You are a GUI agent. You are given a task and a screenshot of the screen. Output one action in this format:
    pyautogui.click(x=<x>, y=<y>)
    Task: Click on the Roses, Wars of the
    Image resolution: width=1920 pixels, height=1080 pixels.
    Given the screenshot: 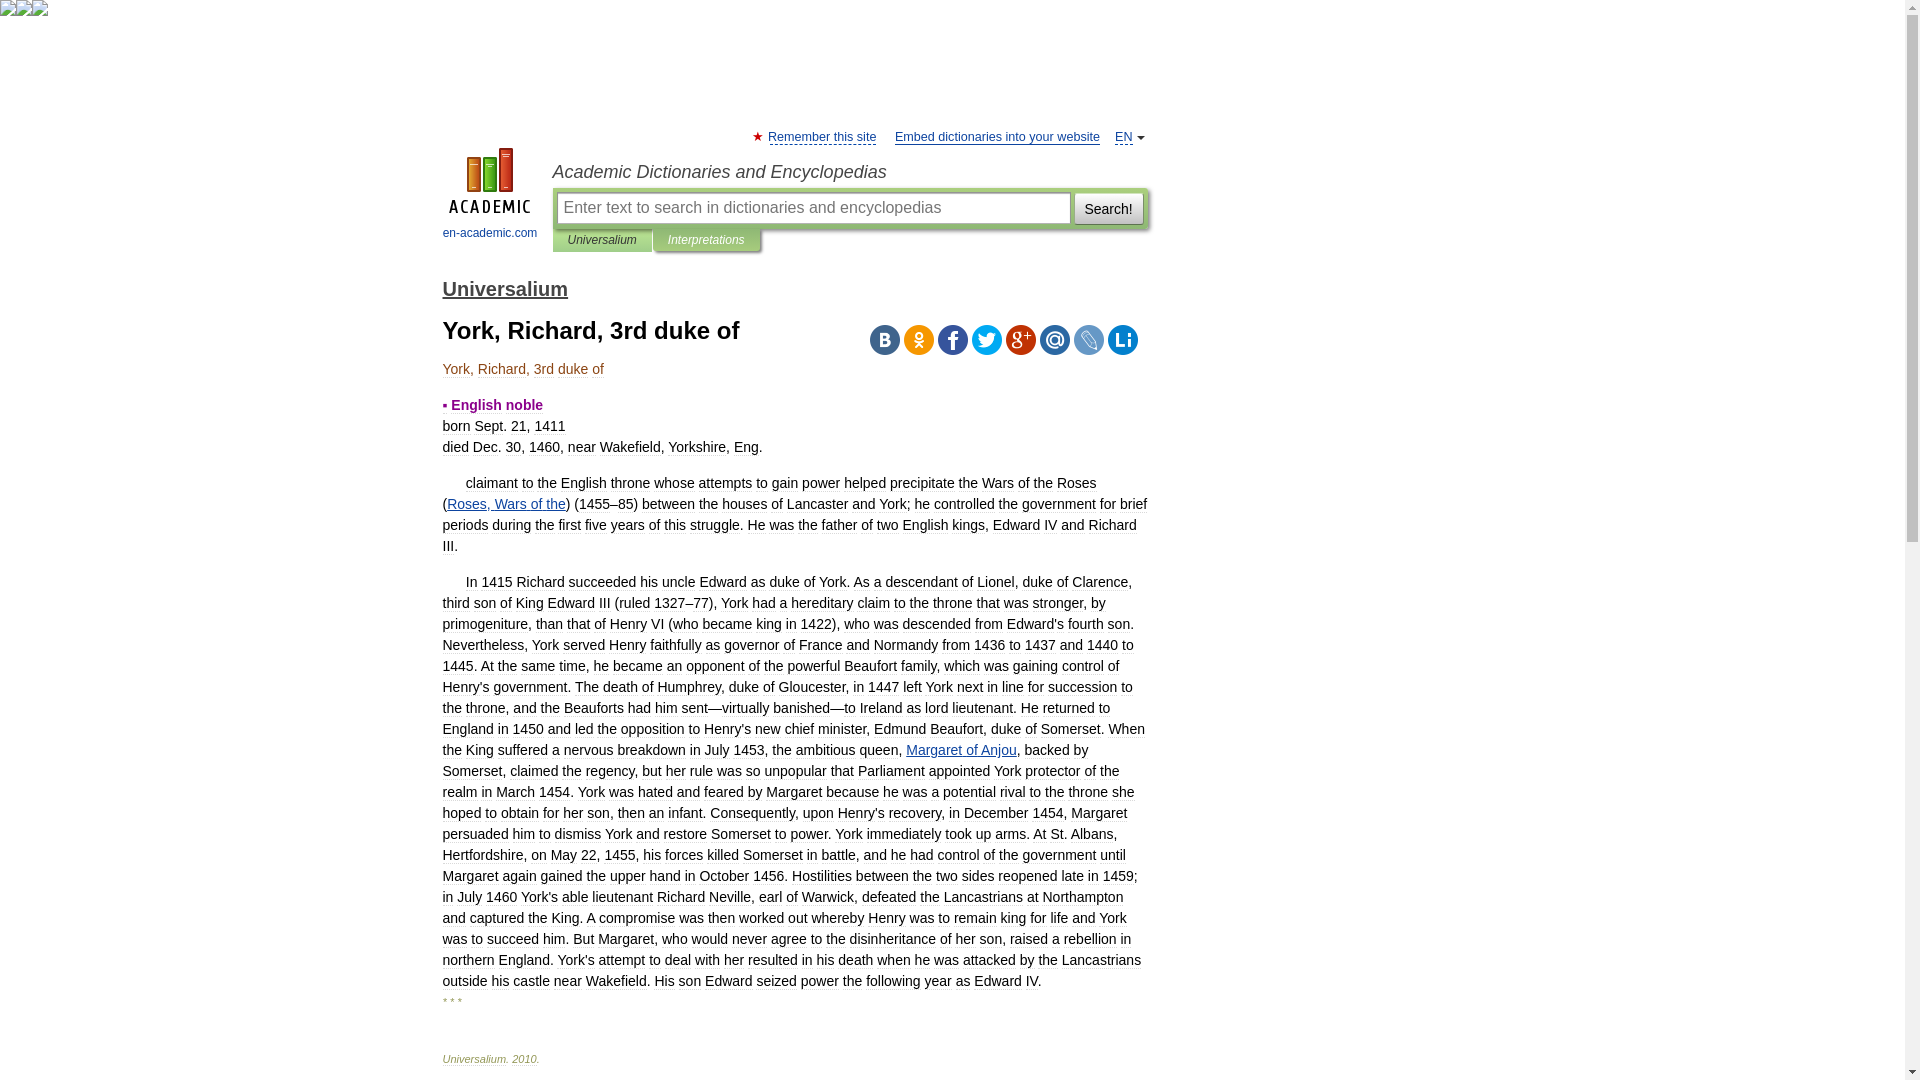 What is the action you would take?
    pyautogui.click(x=506, y=503)
    